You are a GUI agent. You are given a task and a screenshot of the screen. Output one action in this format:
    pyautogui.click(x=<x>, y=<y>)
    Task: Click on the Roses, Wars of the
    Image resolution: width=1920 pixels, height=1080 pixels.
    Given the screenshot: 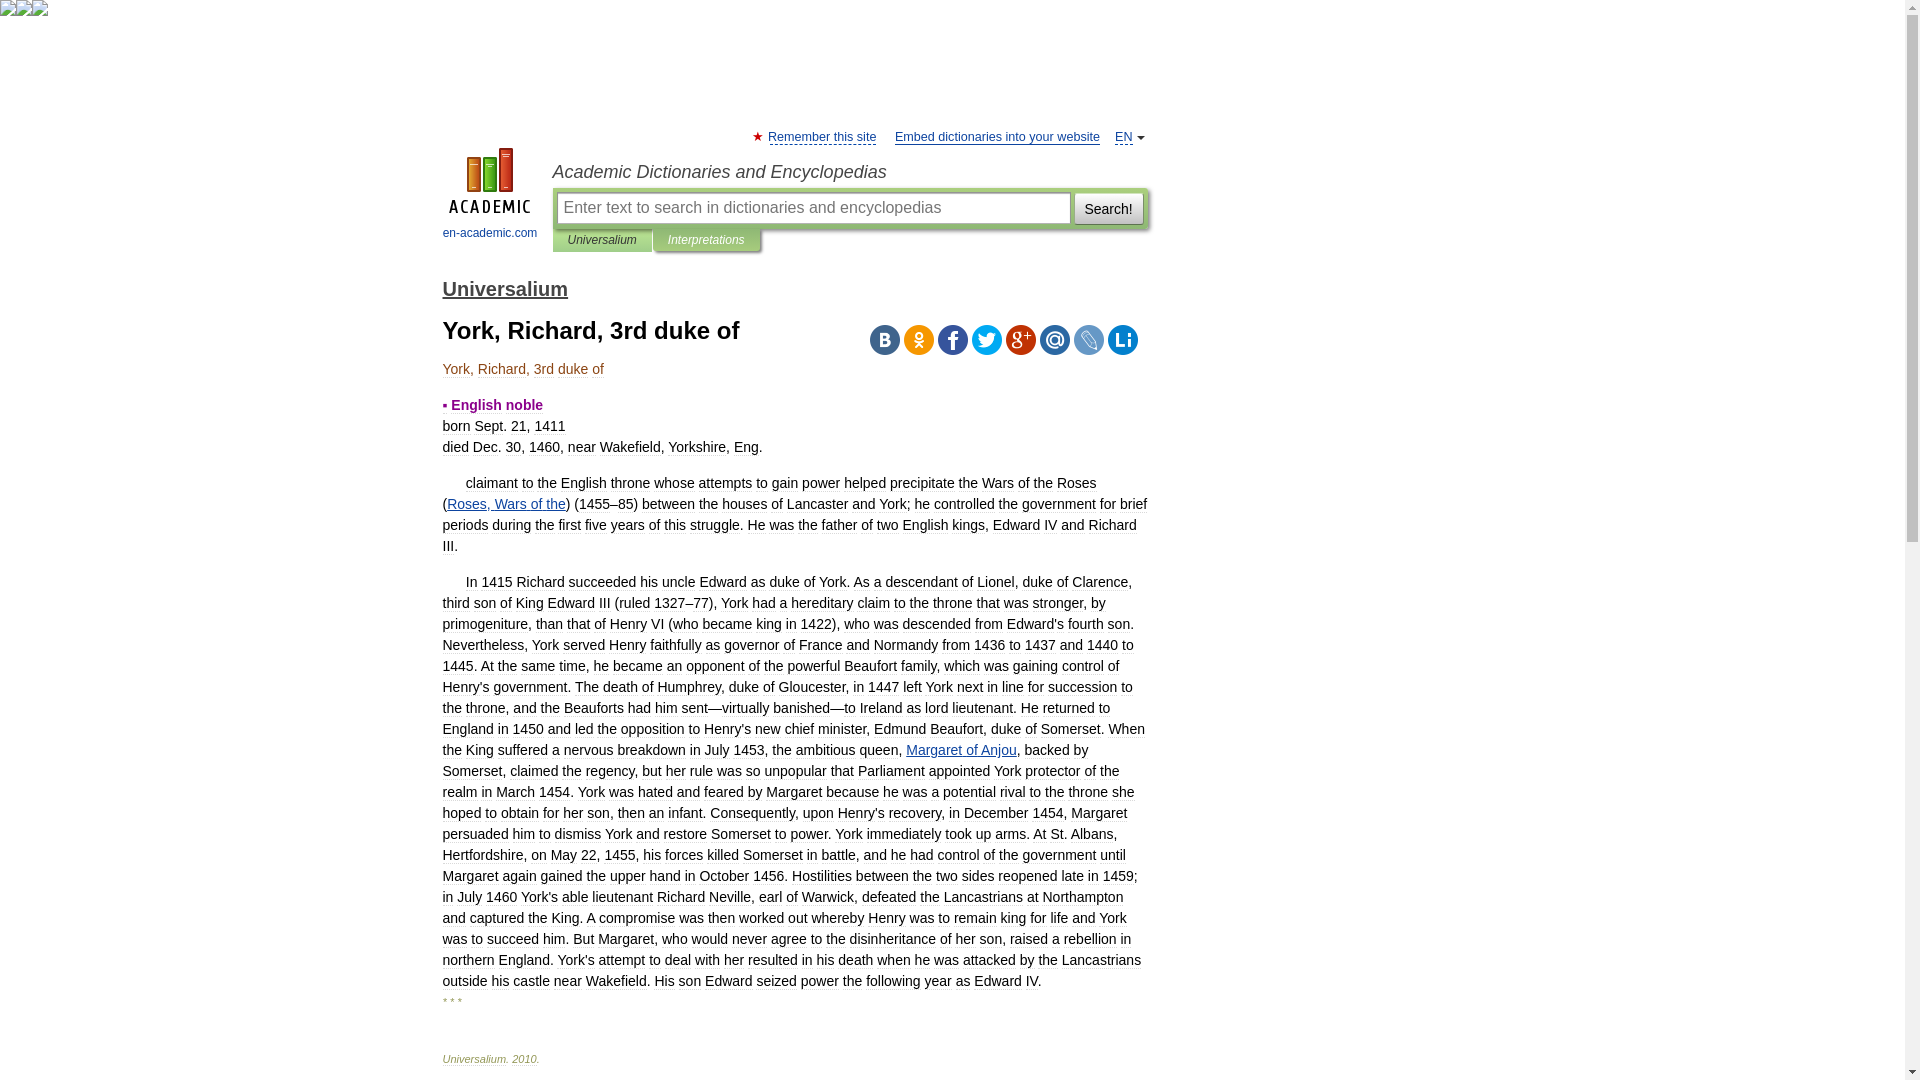 What is the action you would take?
    pyautogui.click(x=506, y=503)
    